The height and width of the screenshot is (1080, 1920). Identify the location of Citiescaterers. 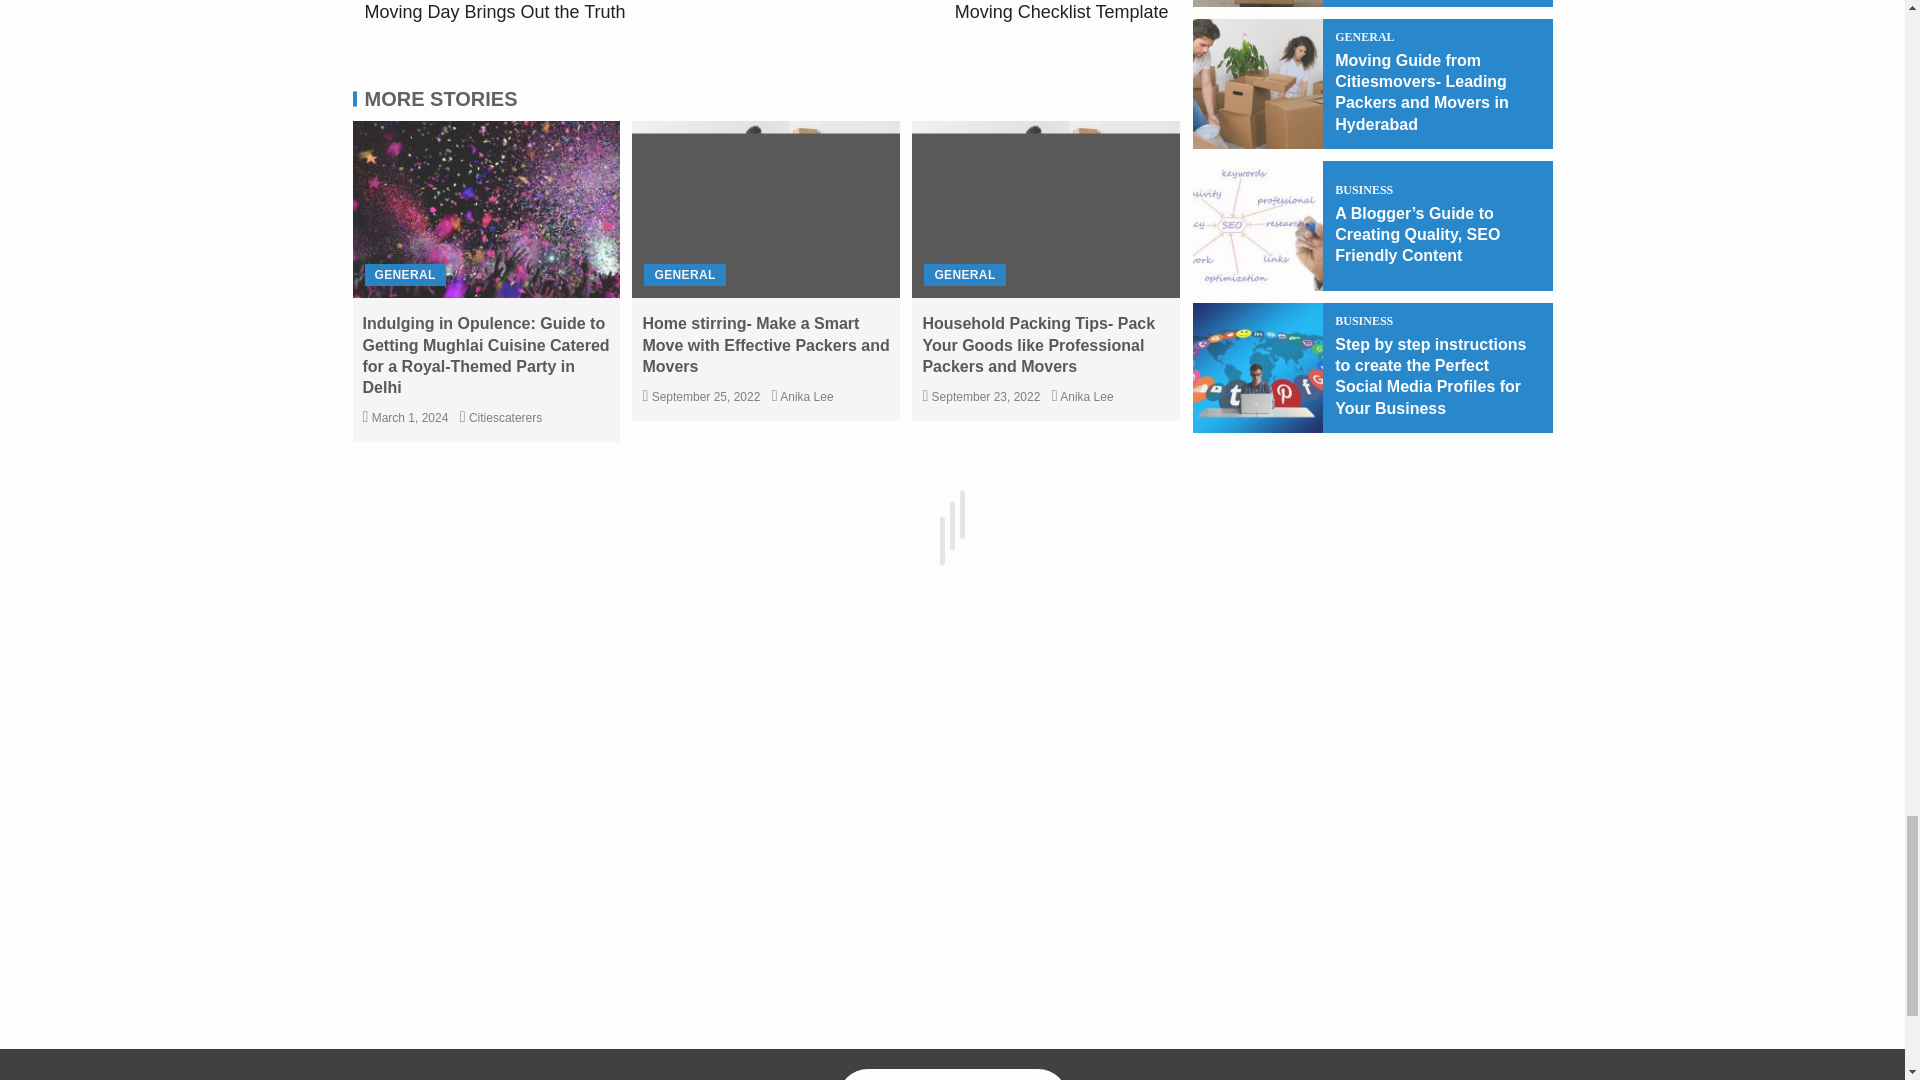
(504, 418).